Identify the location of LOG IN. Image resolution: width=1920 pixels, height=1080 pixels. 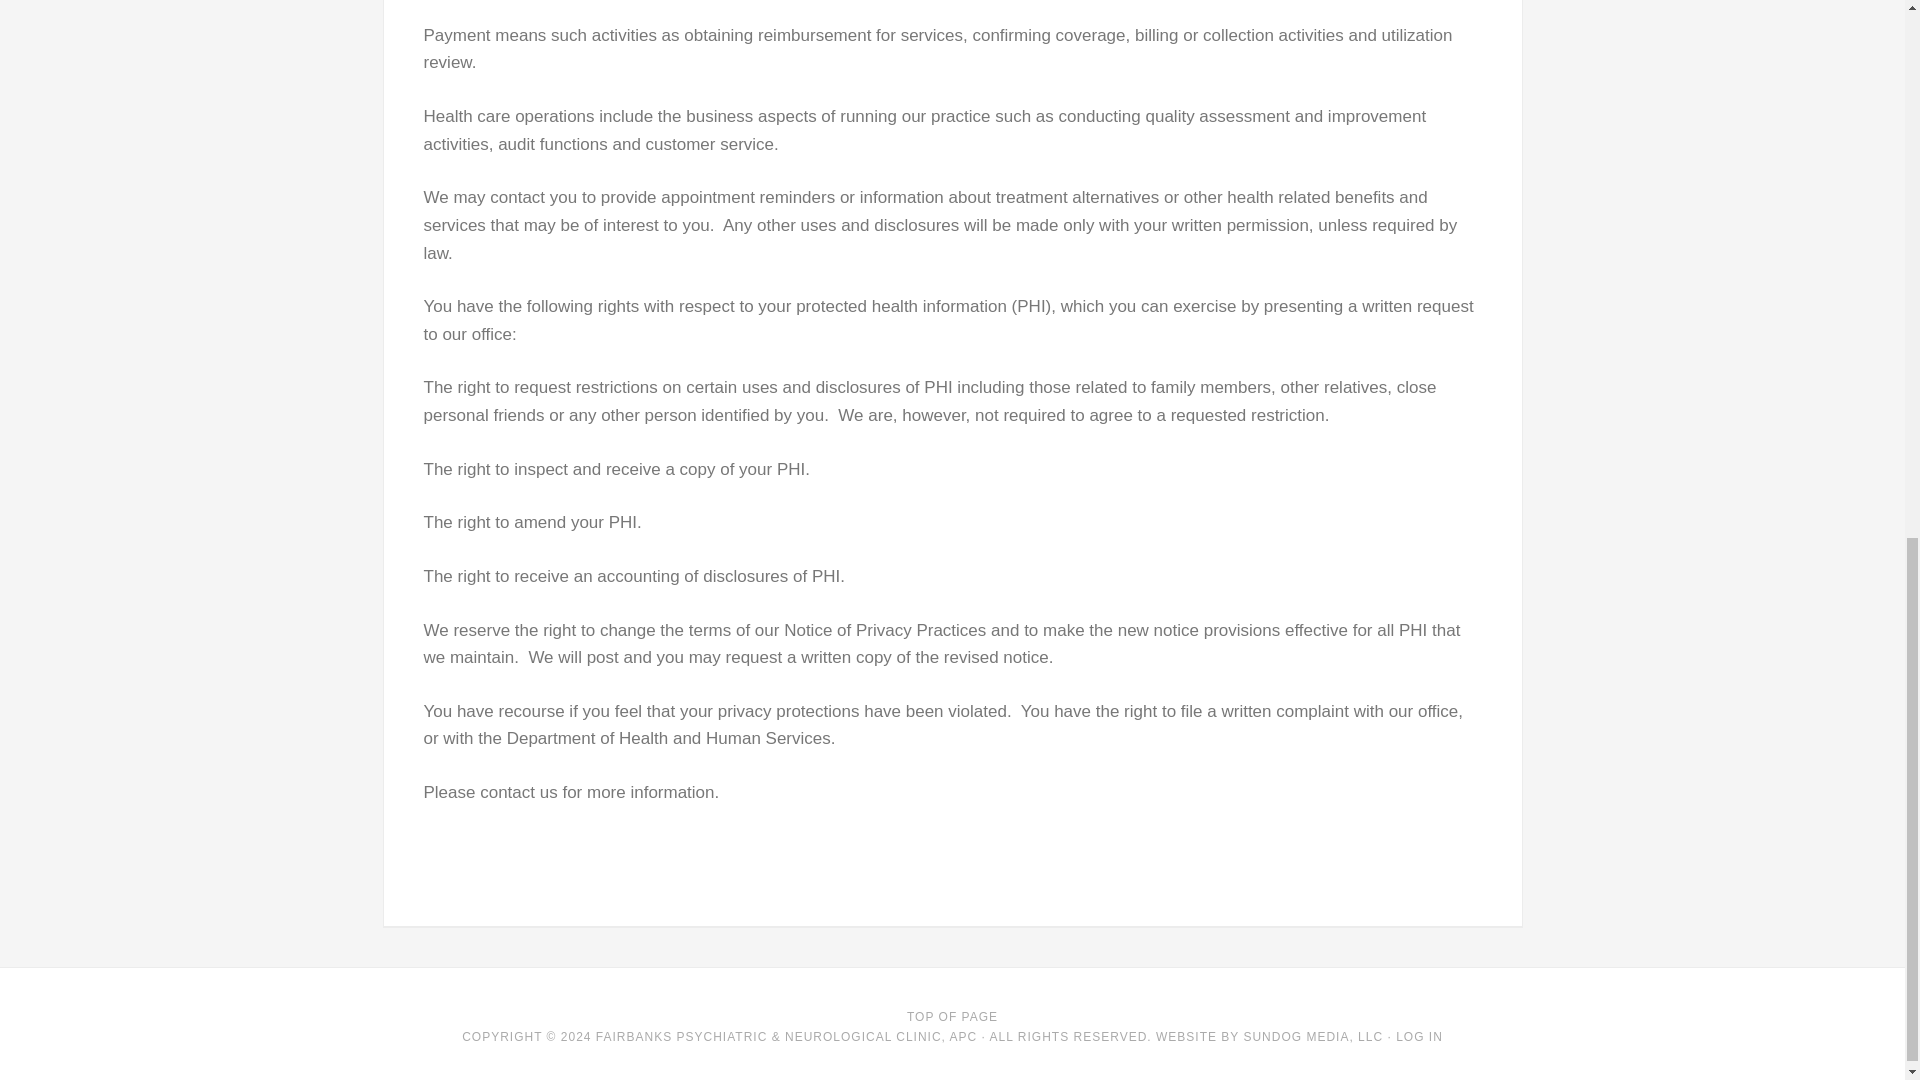
(1419, 1037).